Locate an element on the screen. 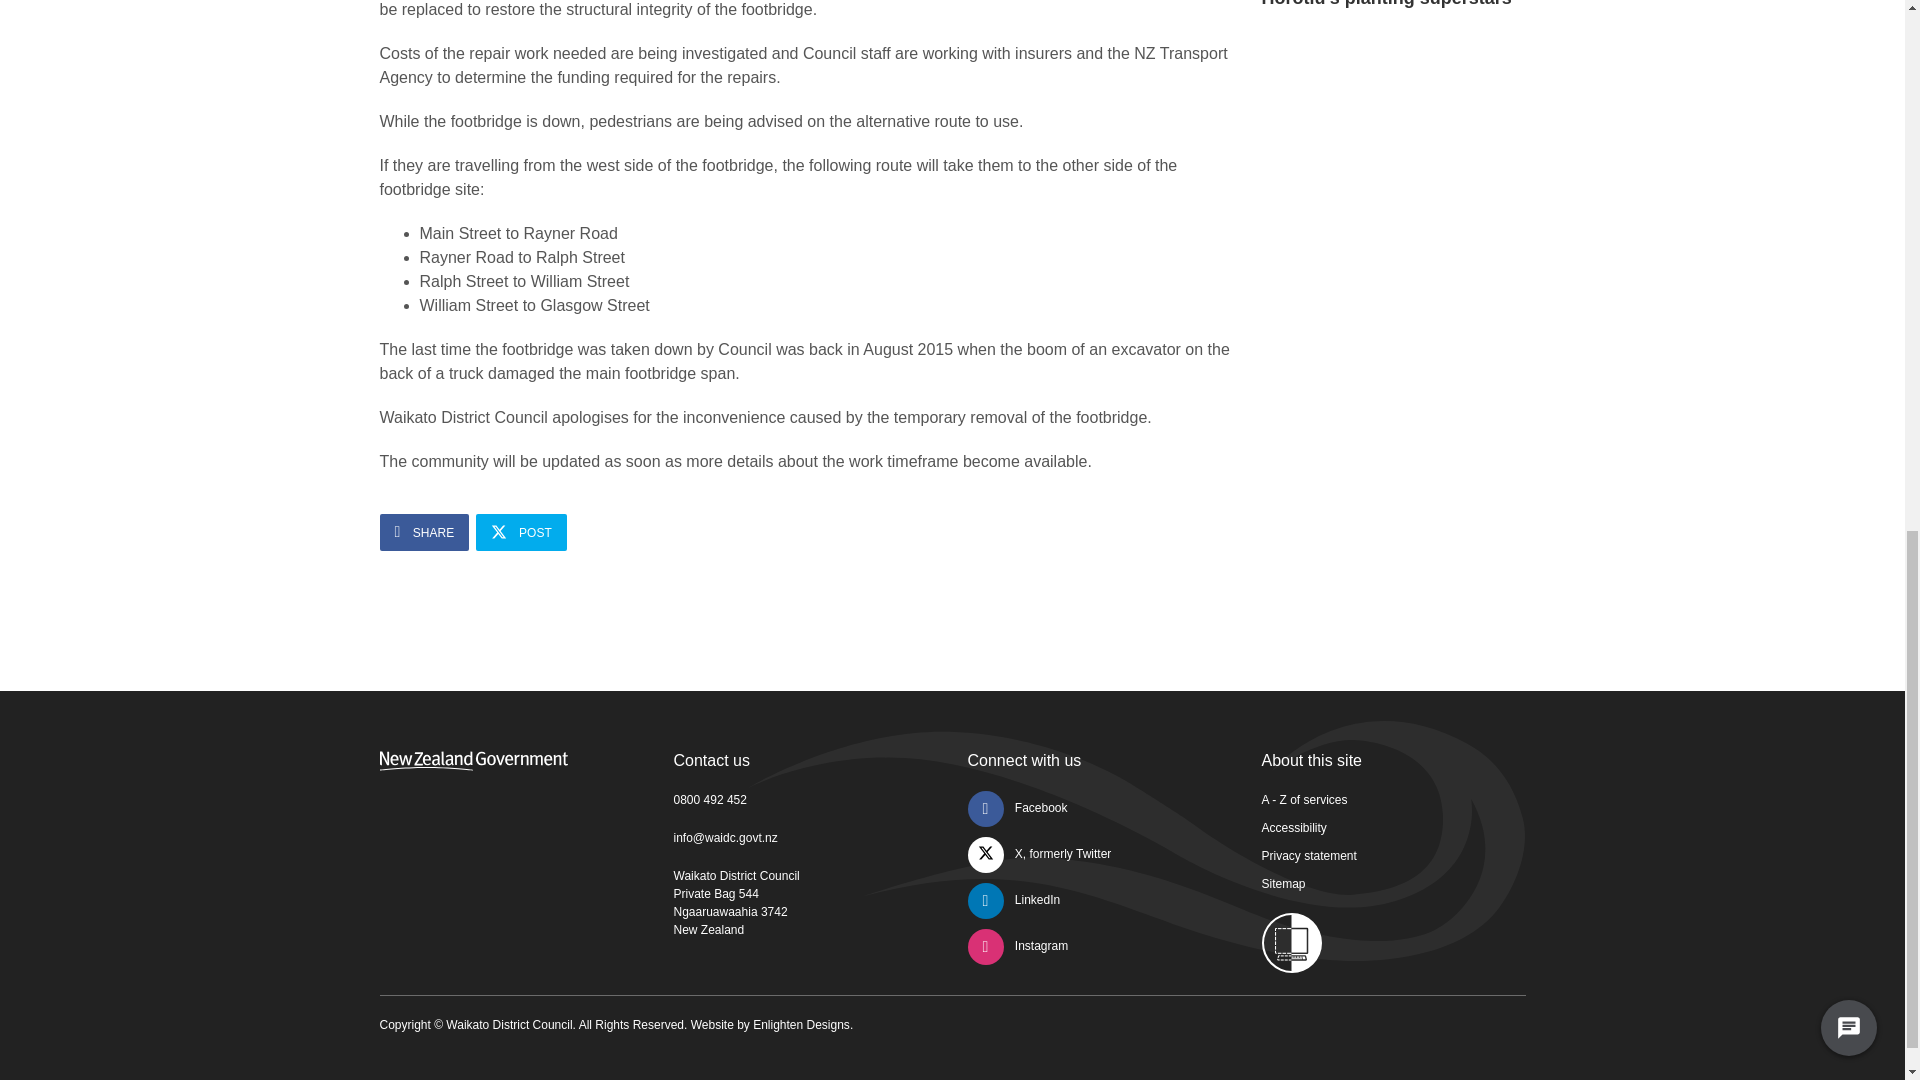 The image size is (1920, 1080). Contact us is located at coordinates (712, 760).